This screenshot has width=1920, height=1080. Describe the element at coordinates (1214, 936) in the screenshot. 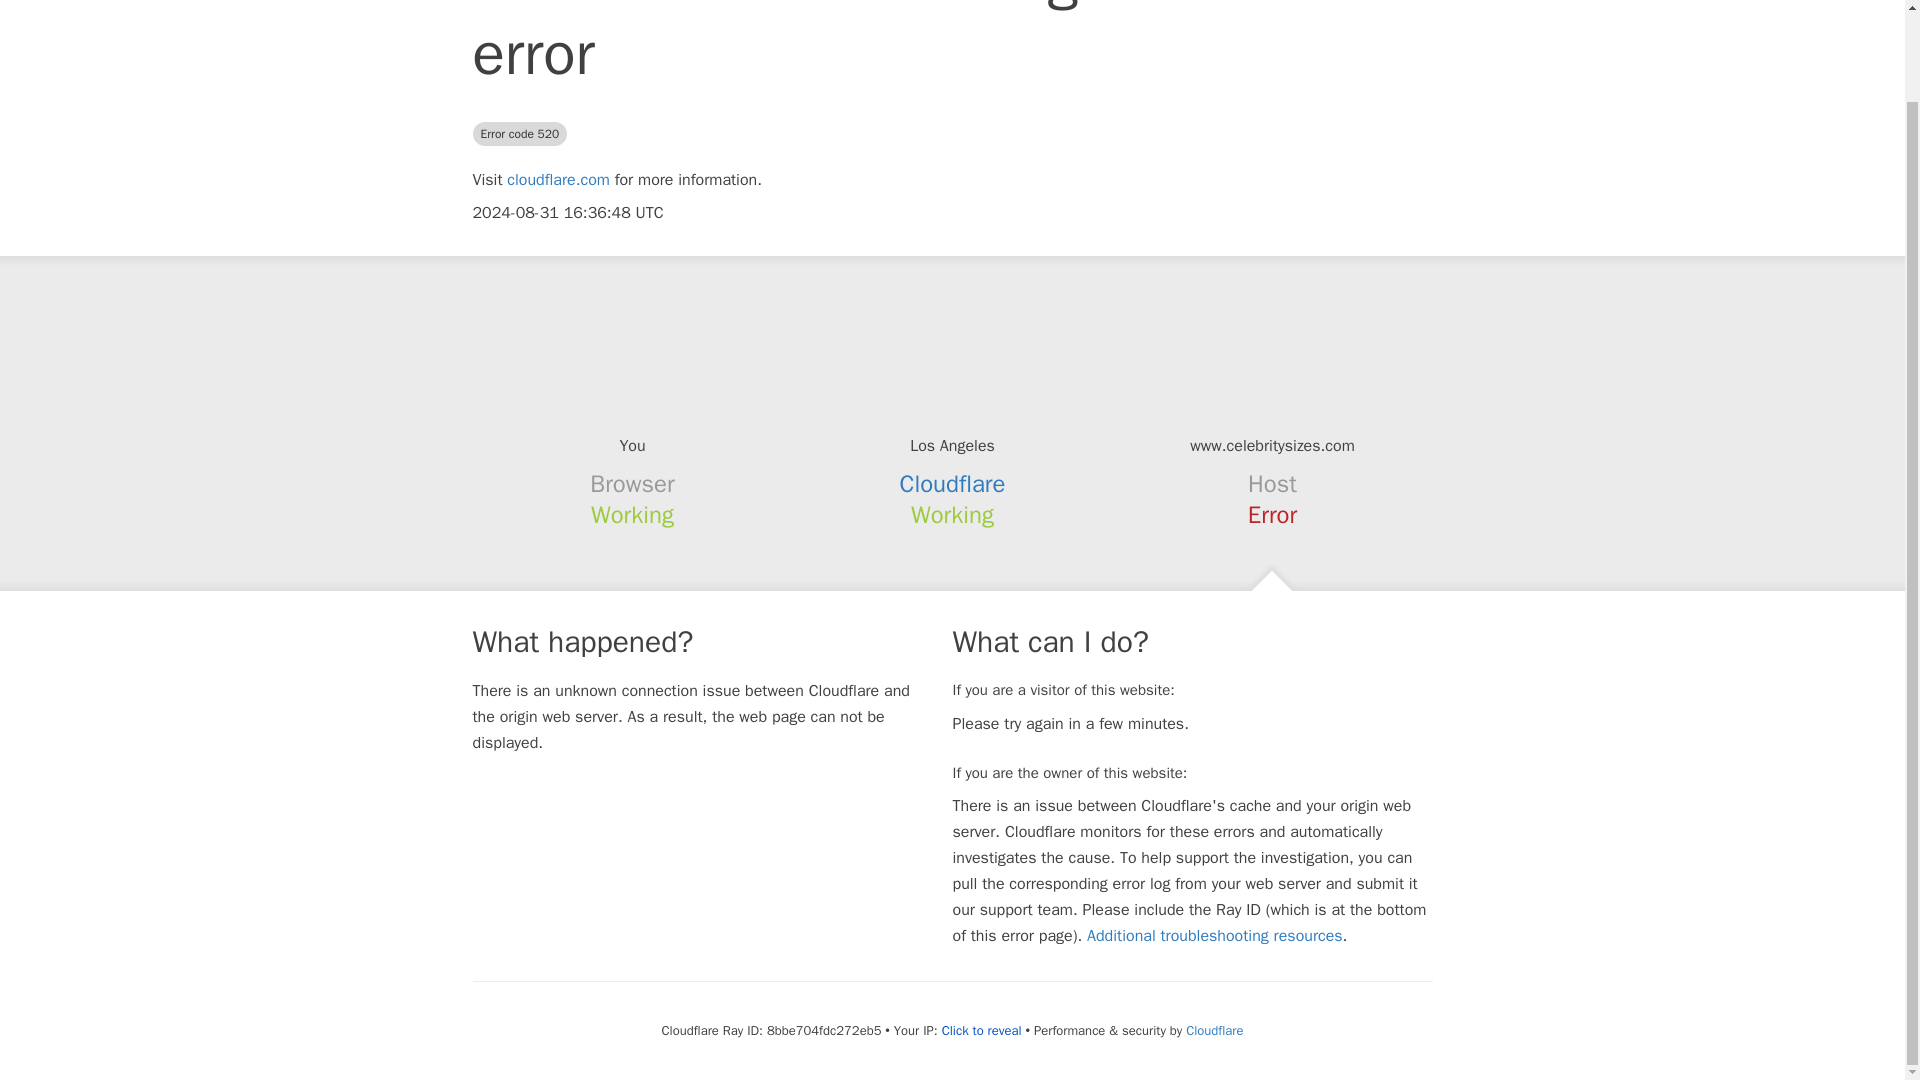

I see `Additional troubleshooting resources` at that location.